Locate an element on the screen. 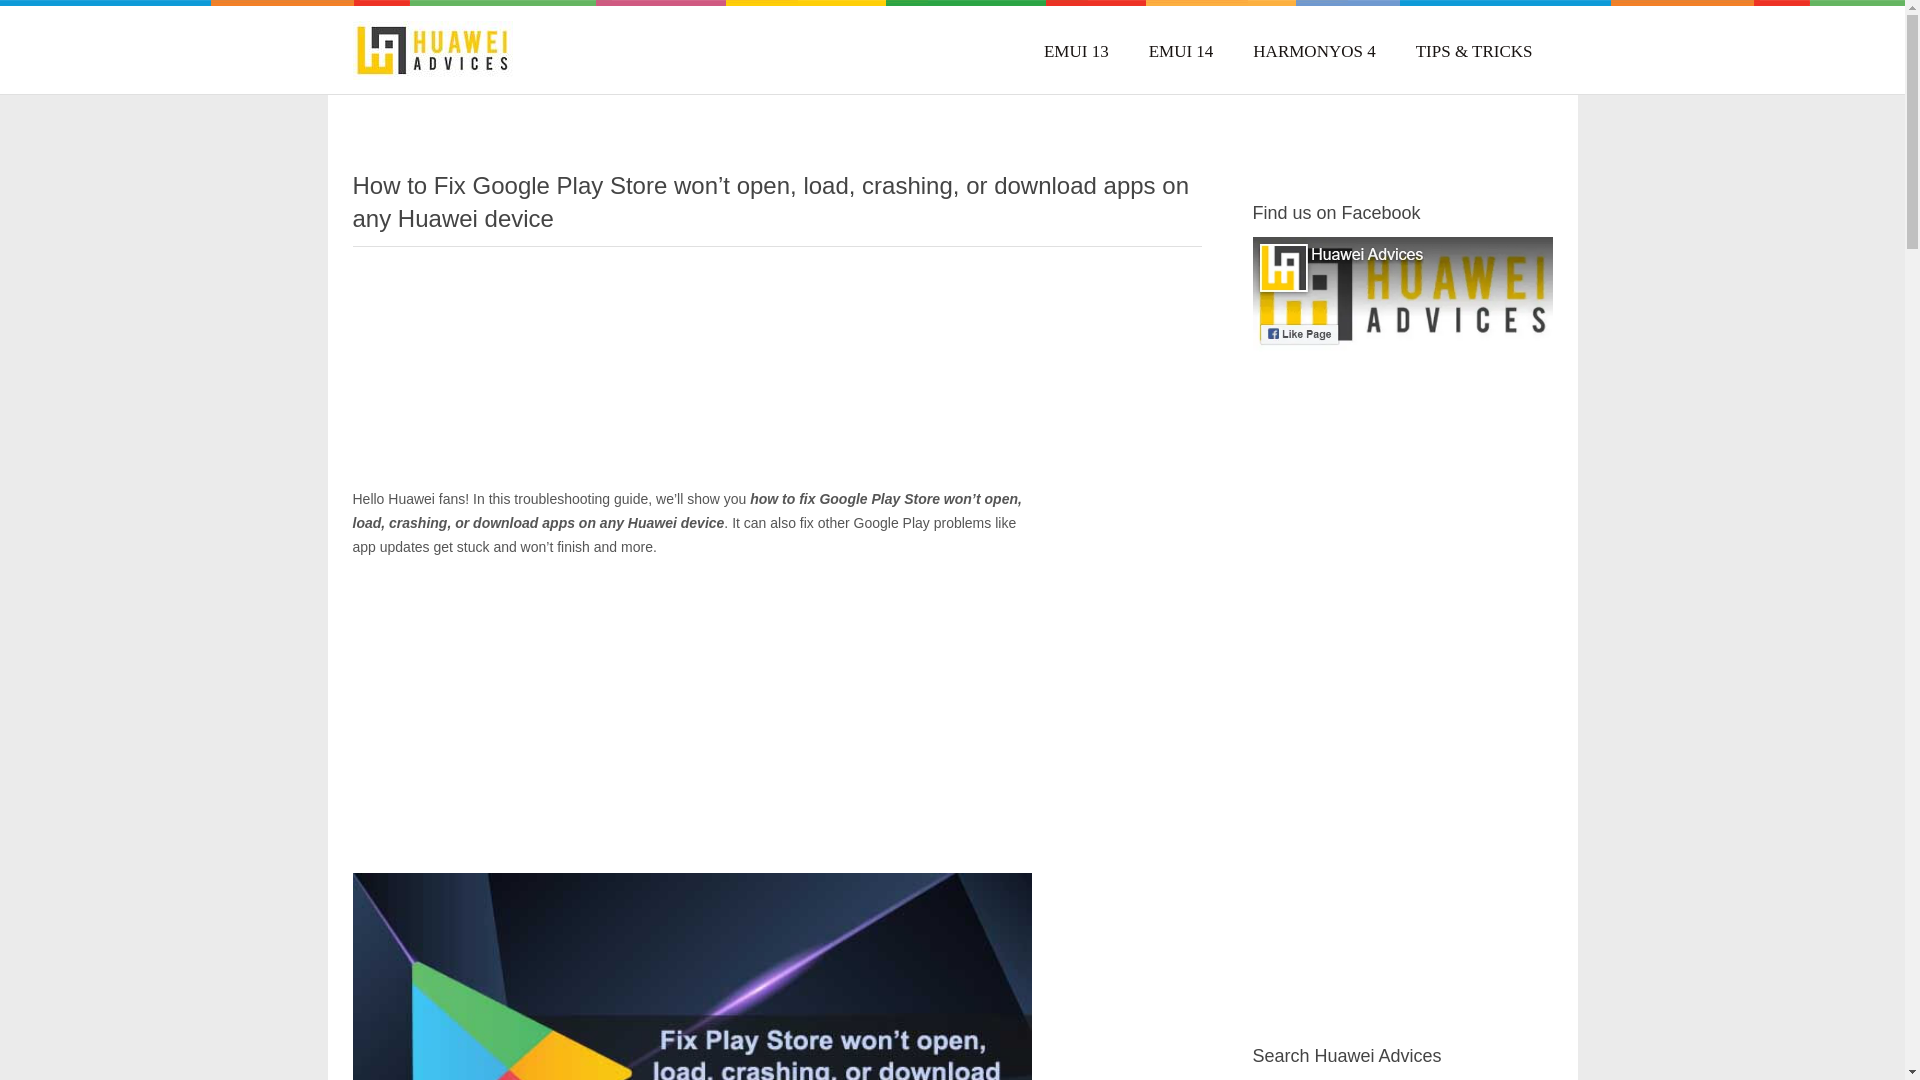  EMUI 13 is located at coordinates (1076, 50).